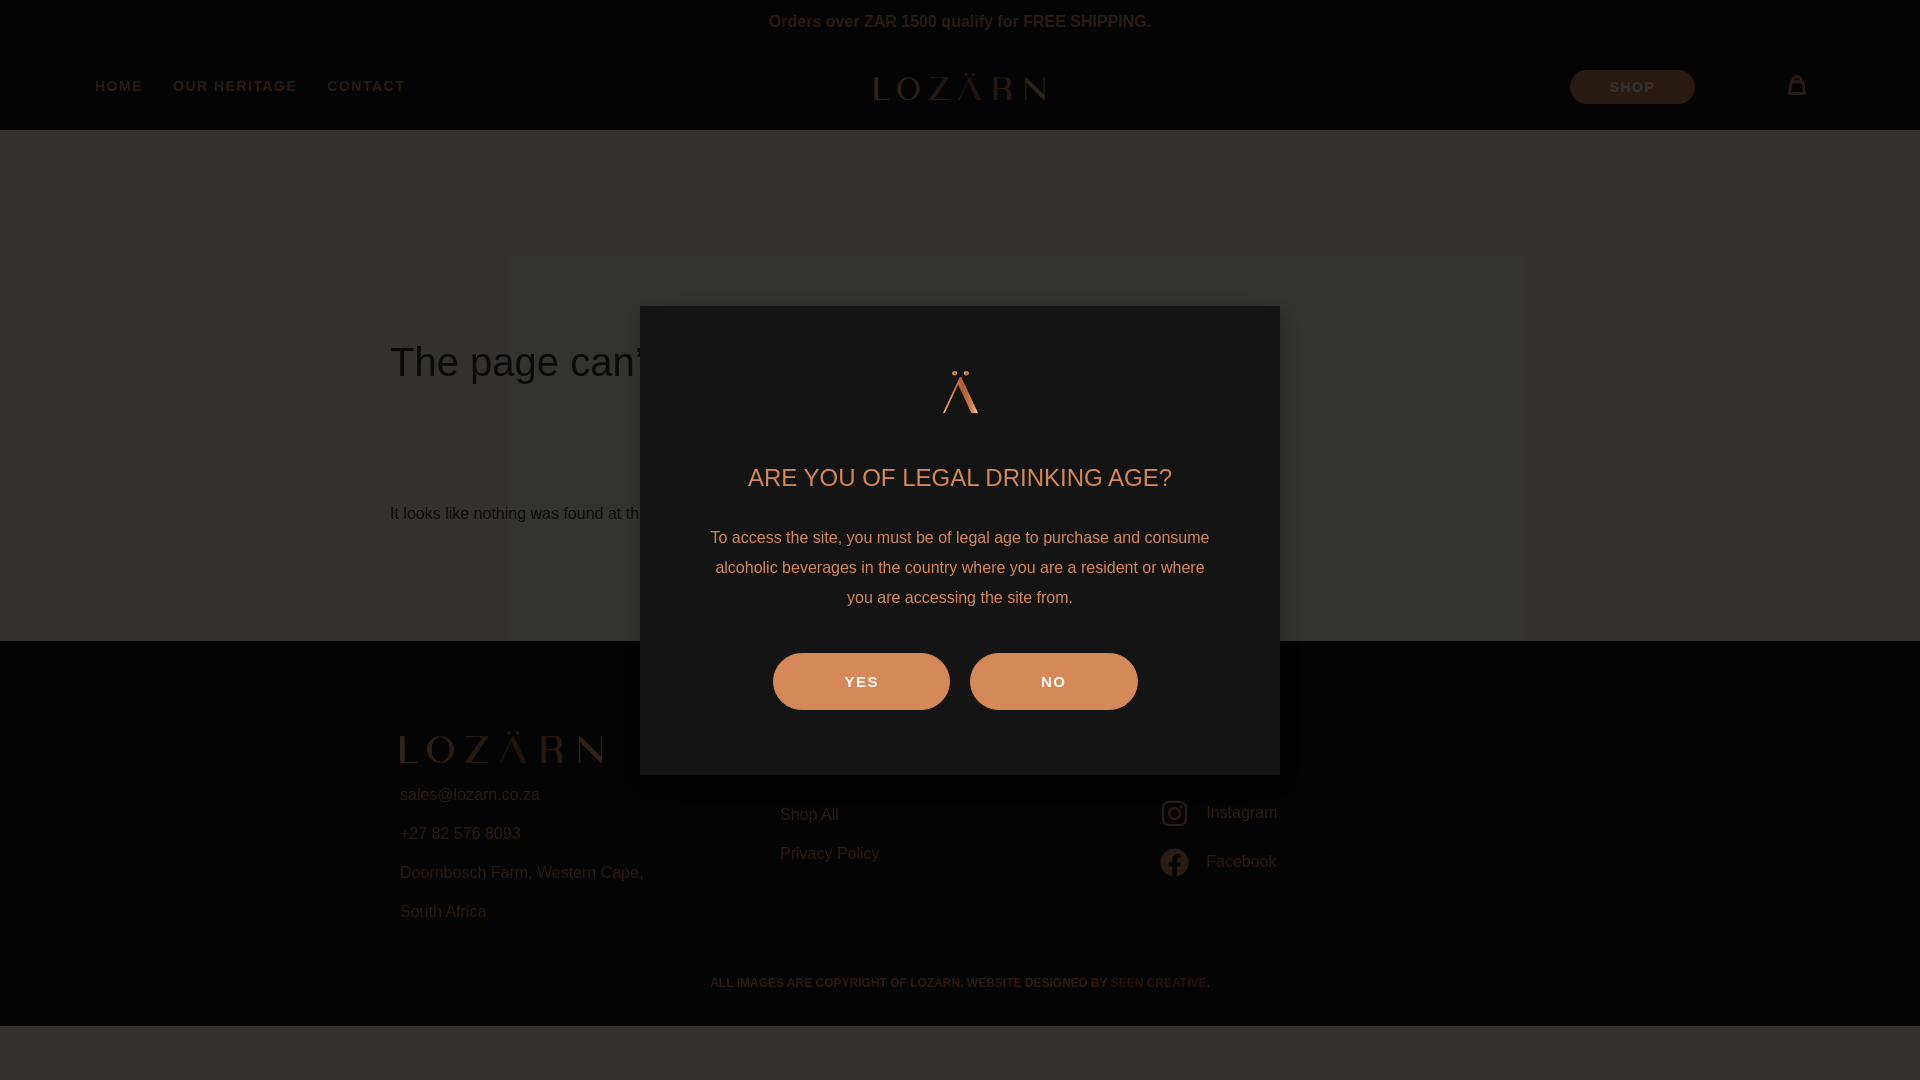 This screenshot has height=1080, width=1920. I want to click on SEEN CREATIVE, so click(1159, 983).